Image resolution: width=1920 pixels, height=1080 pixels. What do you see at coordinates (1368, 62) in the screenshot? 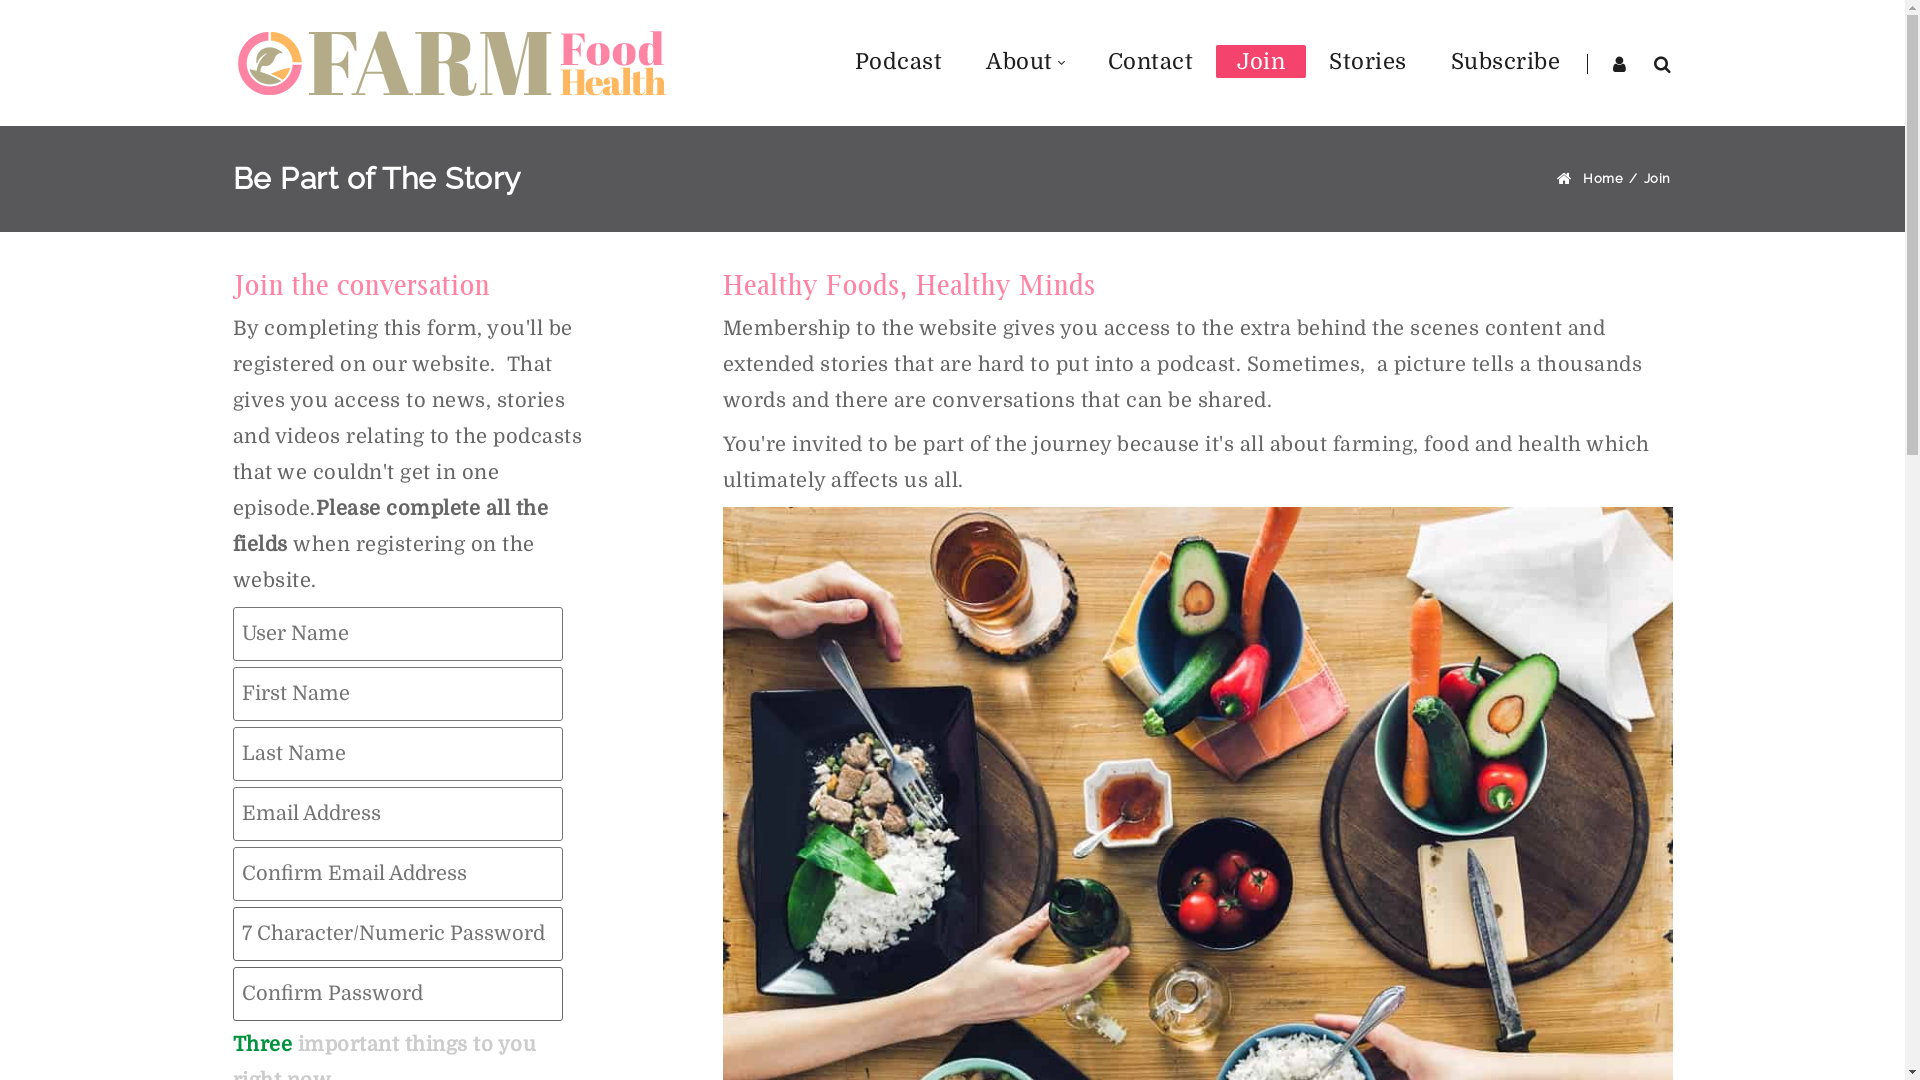
I see `Stories` at bounding box center [1368, 62].